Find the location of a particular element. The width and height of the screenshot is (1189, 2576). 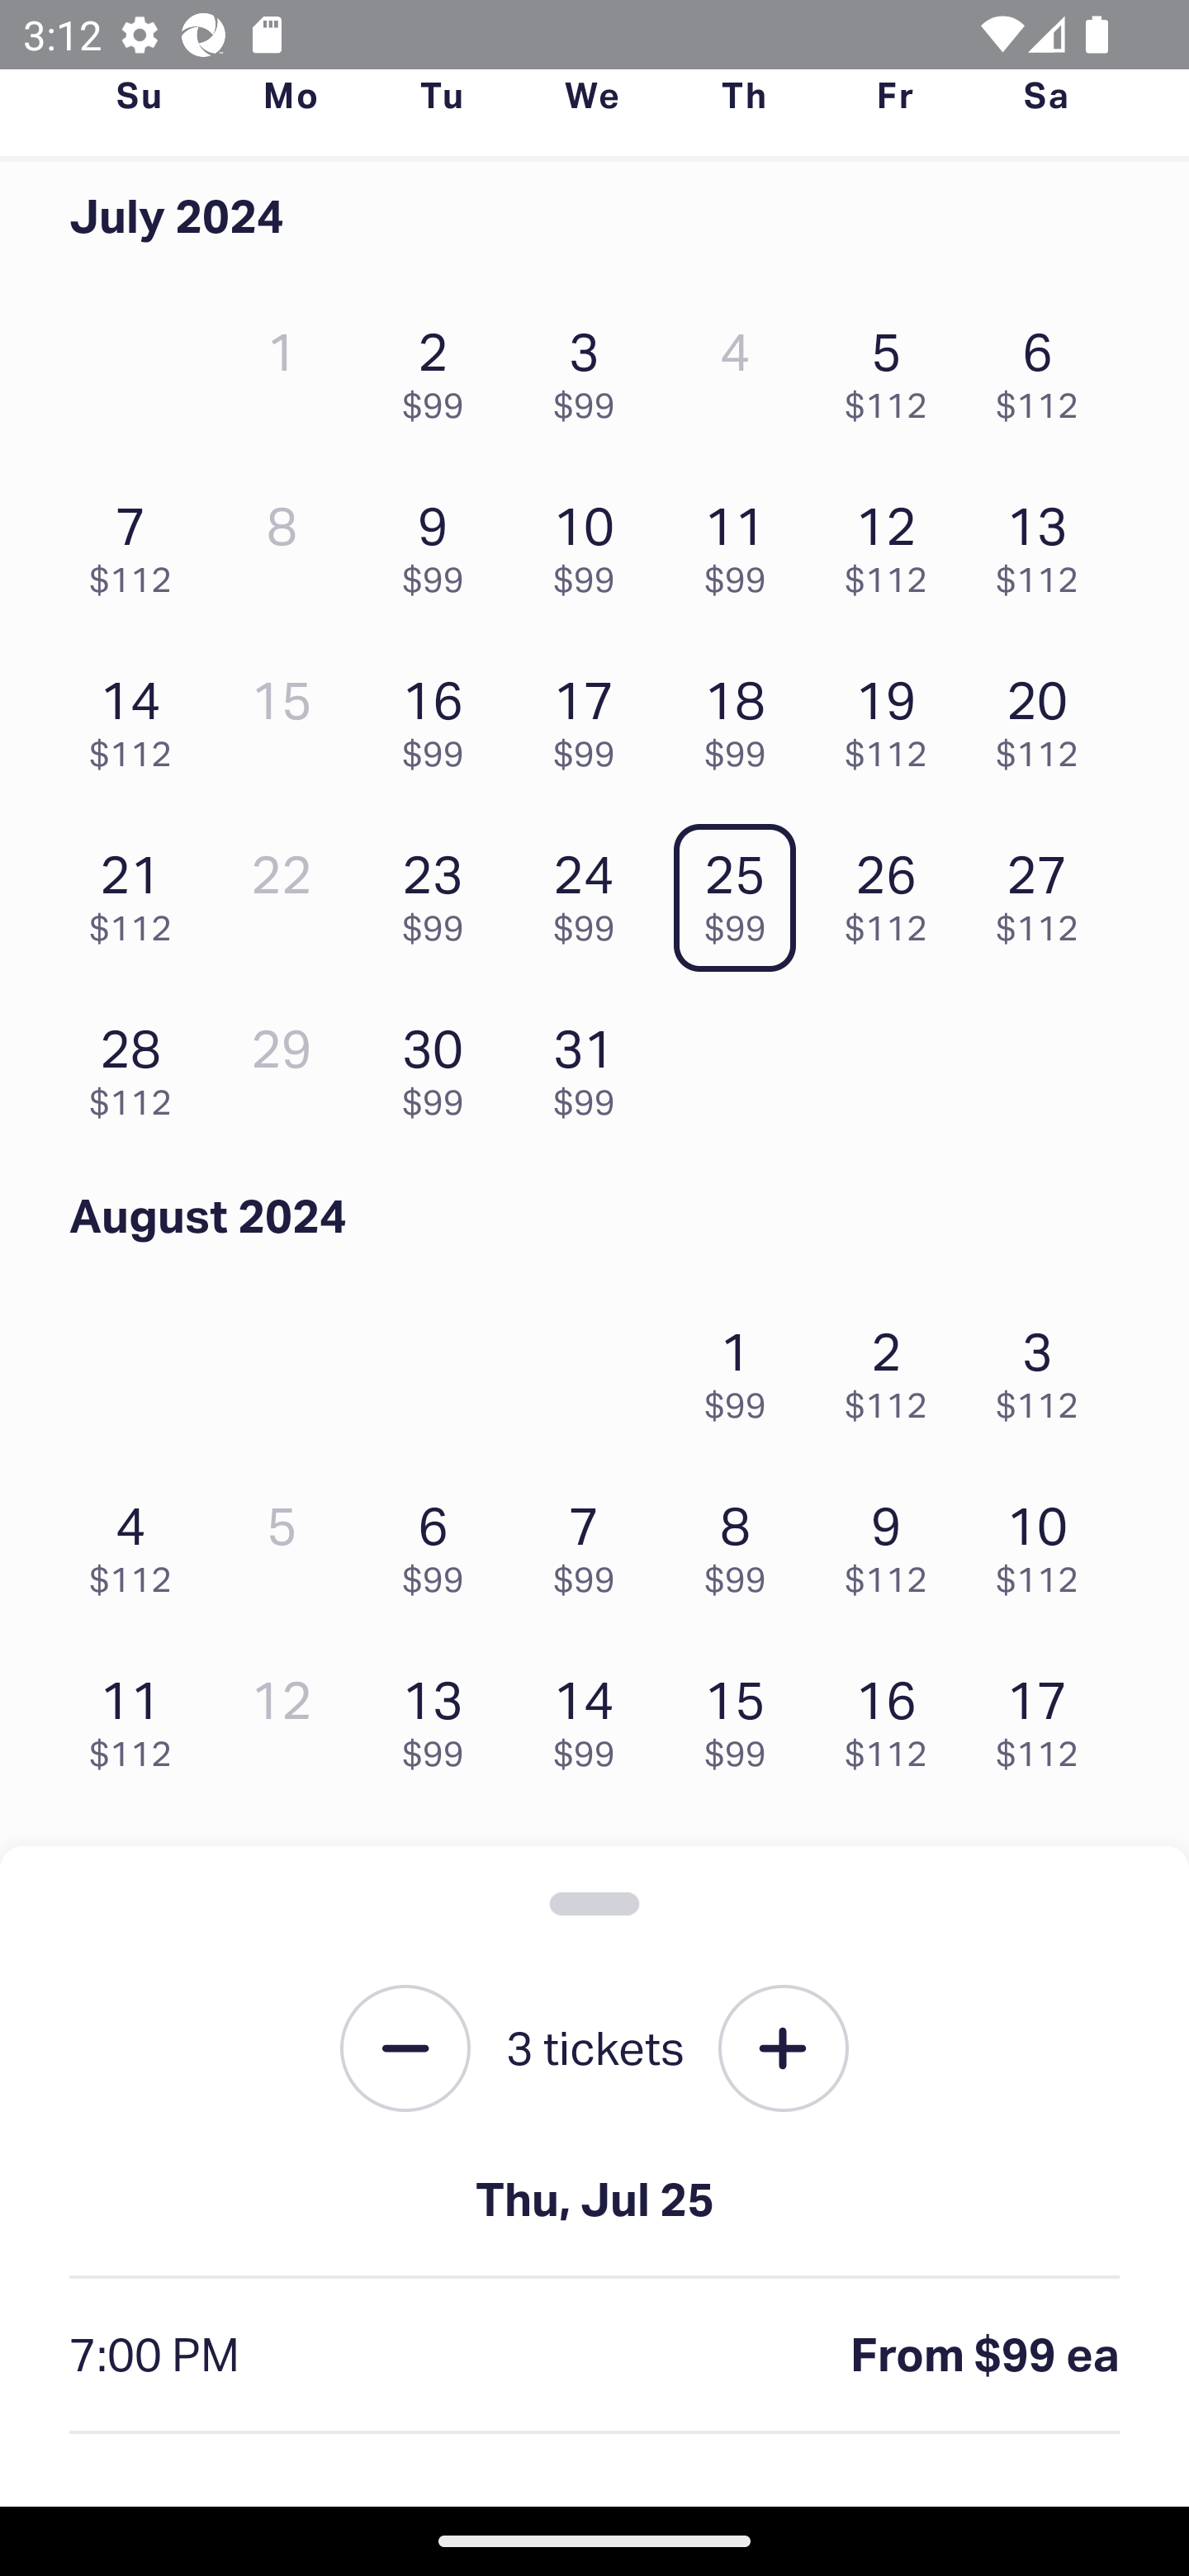

16 $112 is located at coordinates (894, 1717).